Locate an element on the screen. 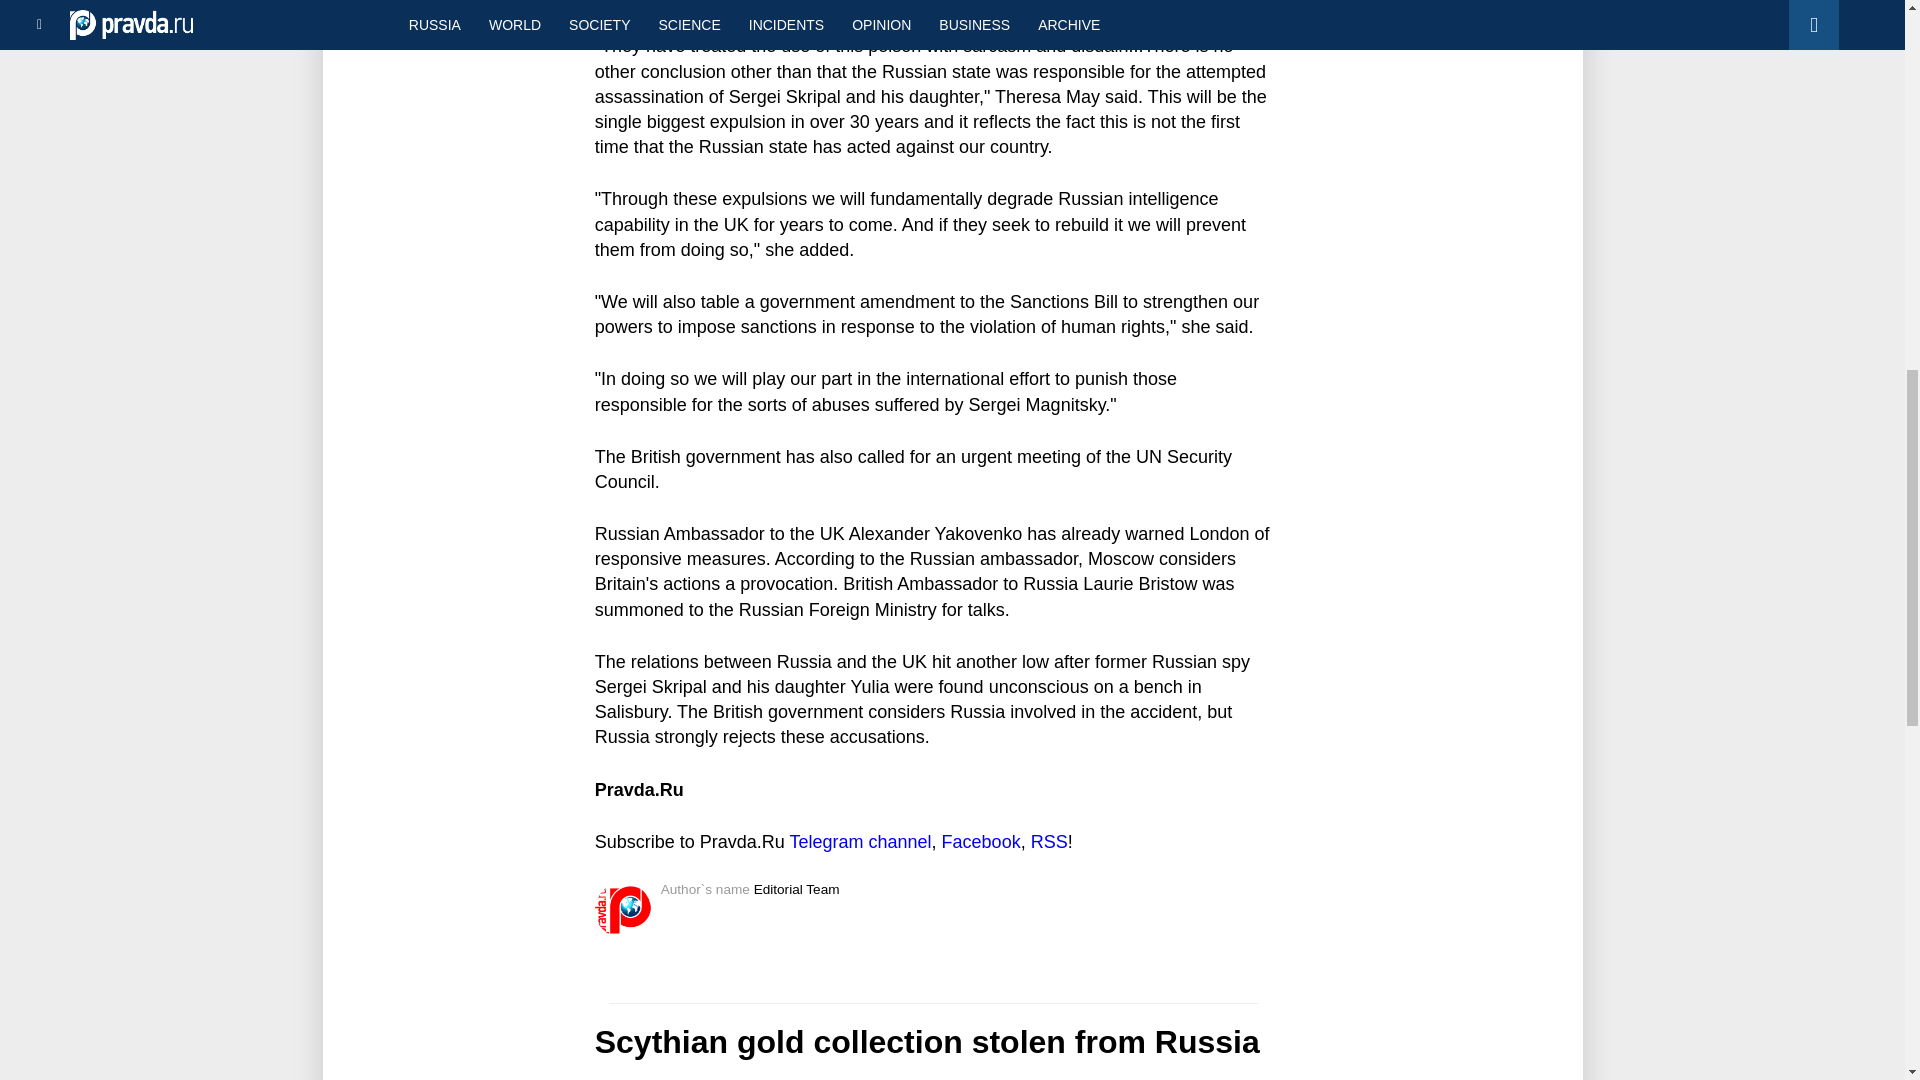 This screenshot has height=1080, width=1920. Telegram channel is located at coordinates (860, 842).